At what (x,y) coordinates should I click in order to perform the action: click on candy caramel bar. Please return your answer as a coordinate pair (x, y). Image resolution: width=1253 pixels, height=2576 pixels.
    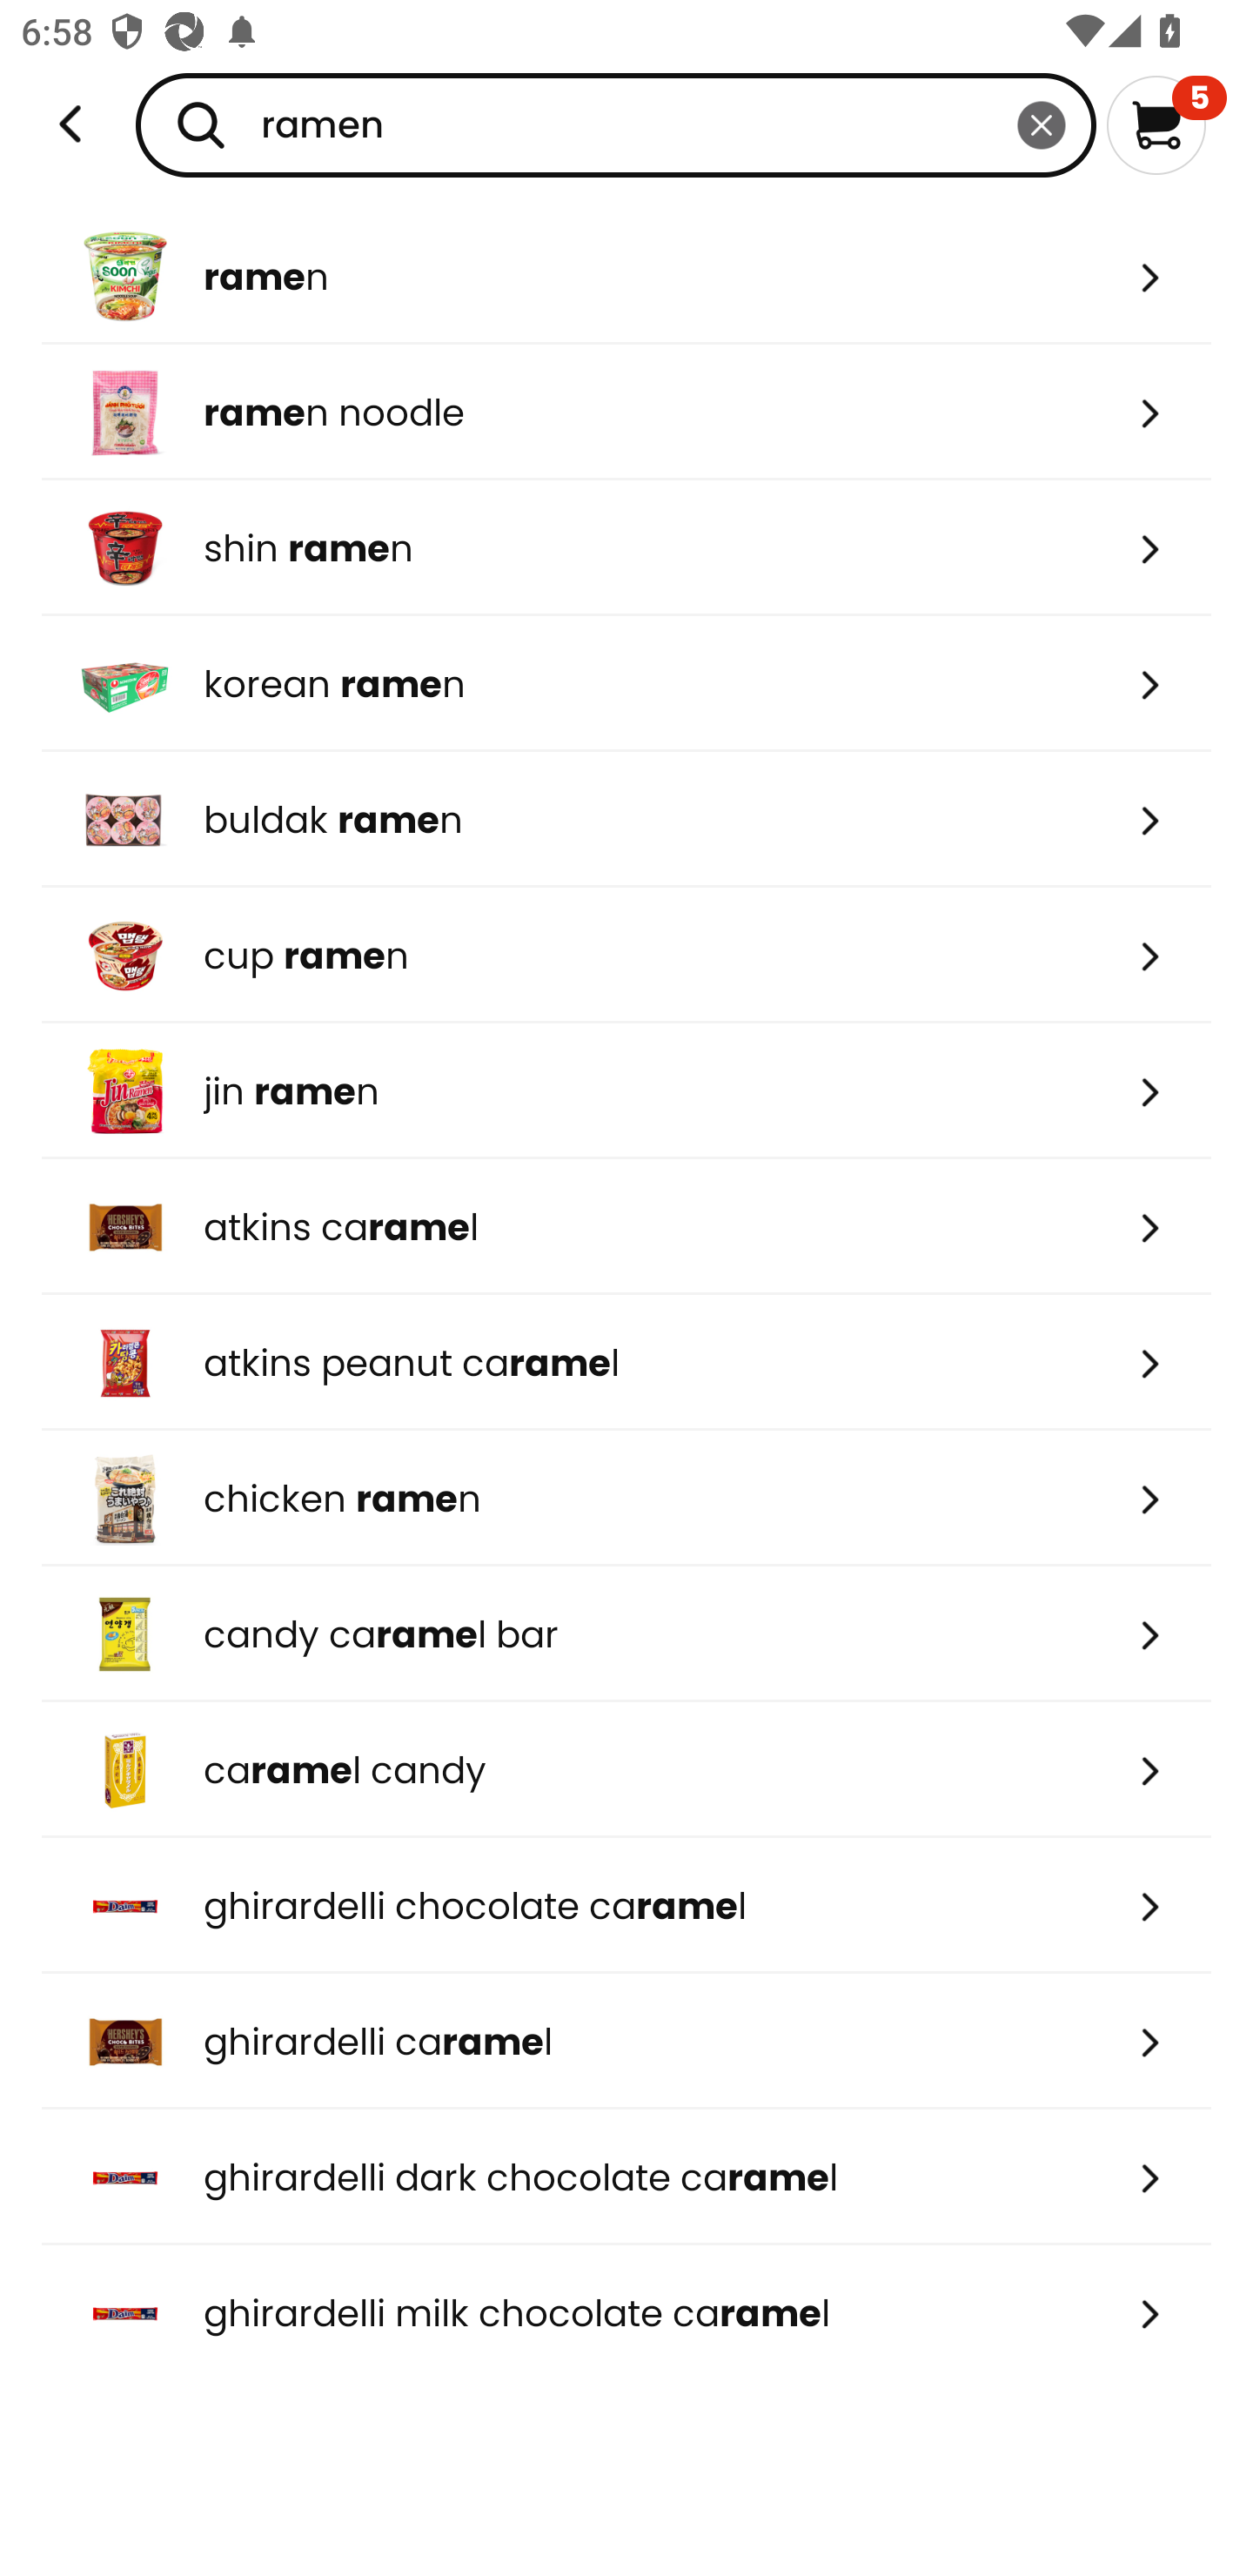
    Looking at the image, I should click on (626, 1634).